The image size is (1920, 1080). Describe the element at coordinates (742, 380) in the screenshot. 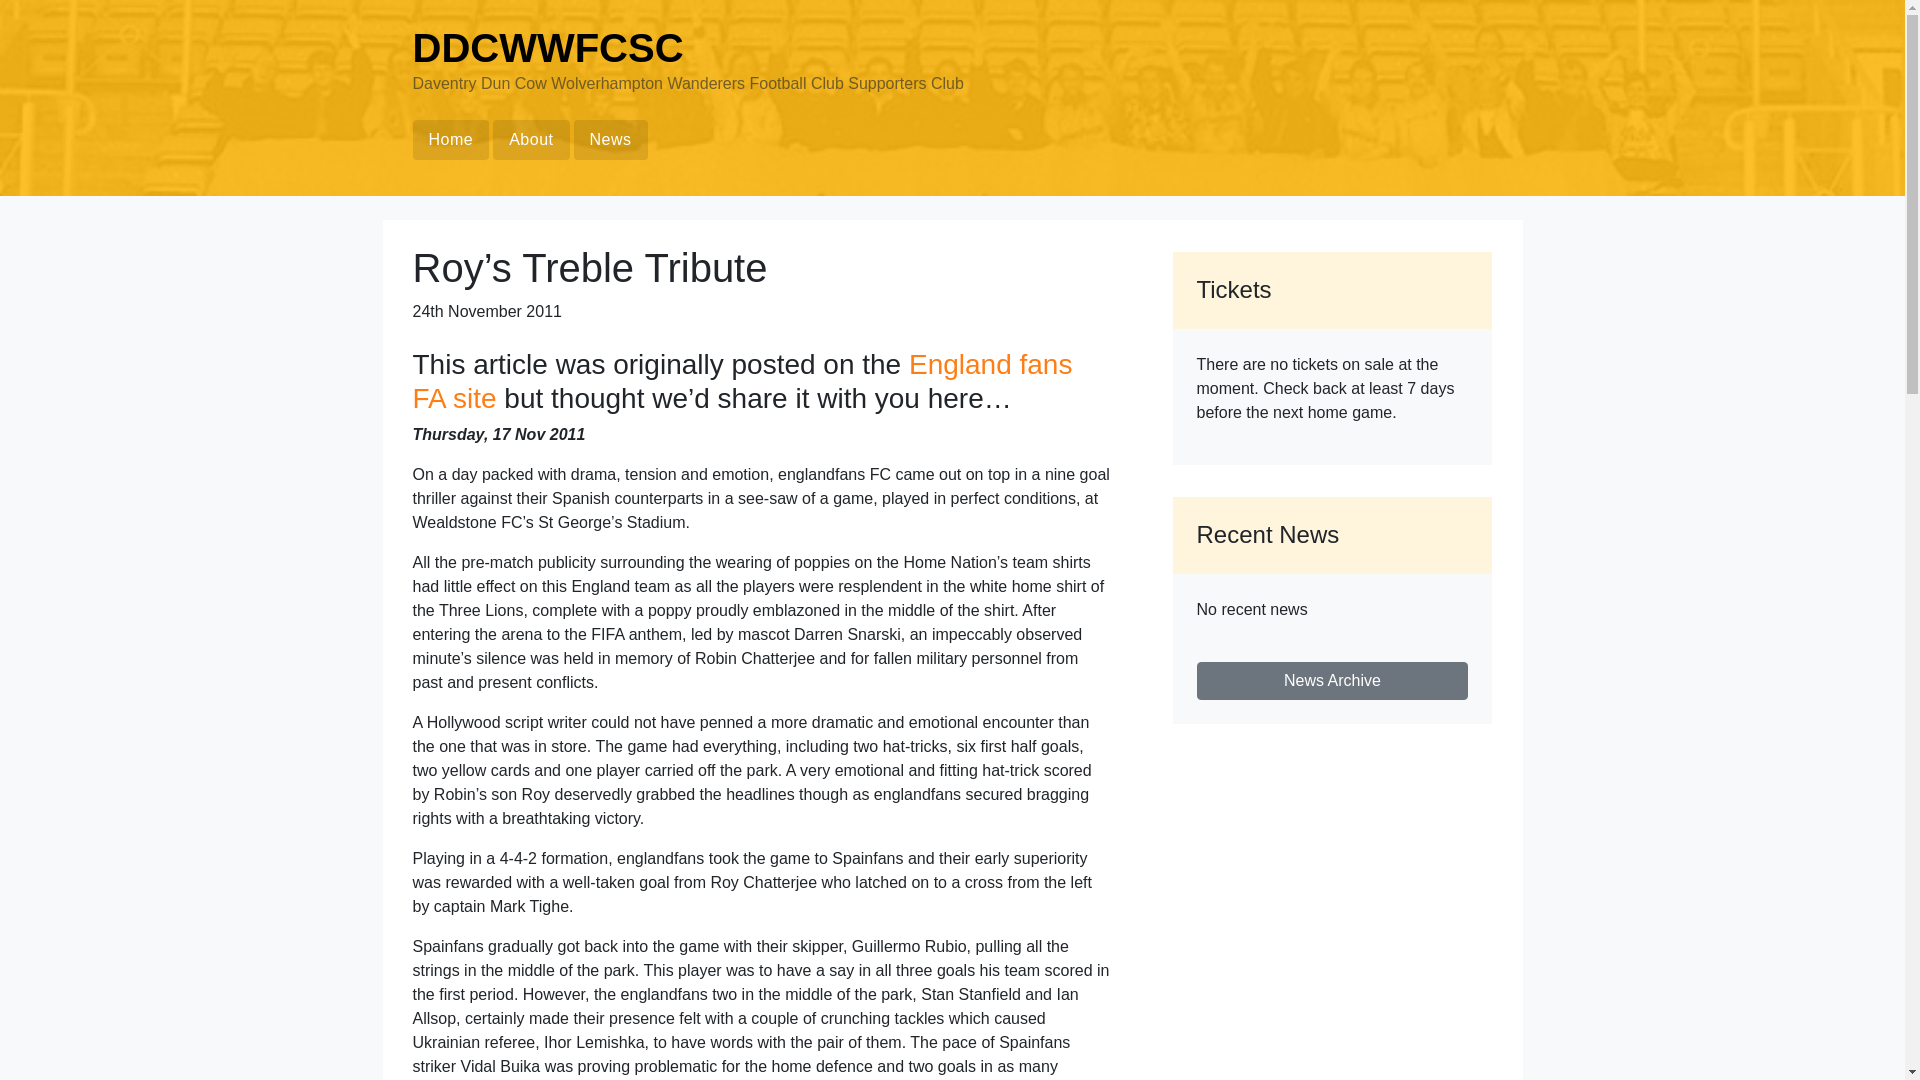

I see `England fans FA site` at that location.